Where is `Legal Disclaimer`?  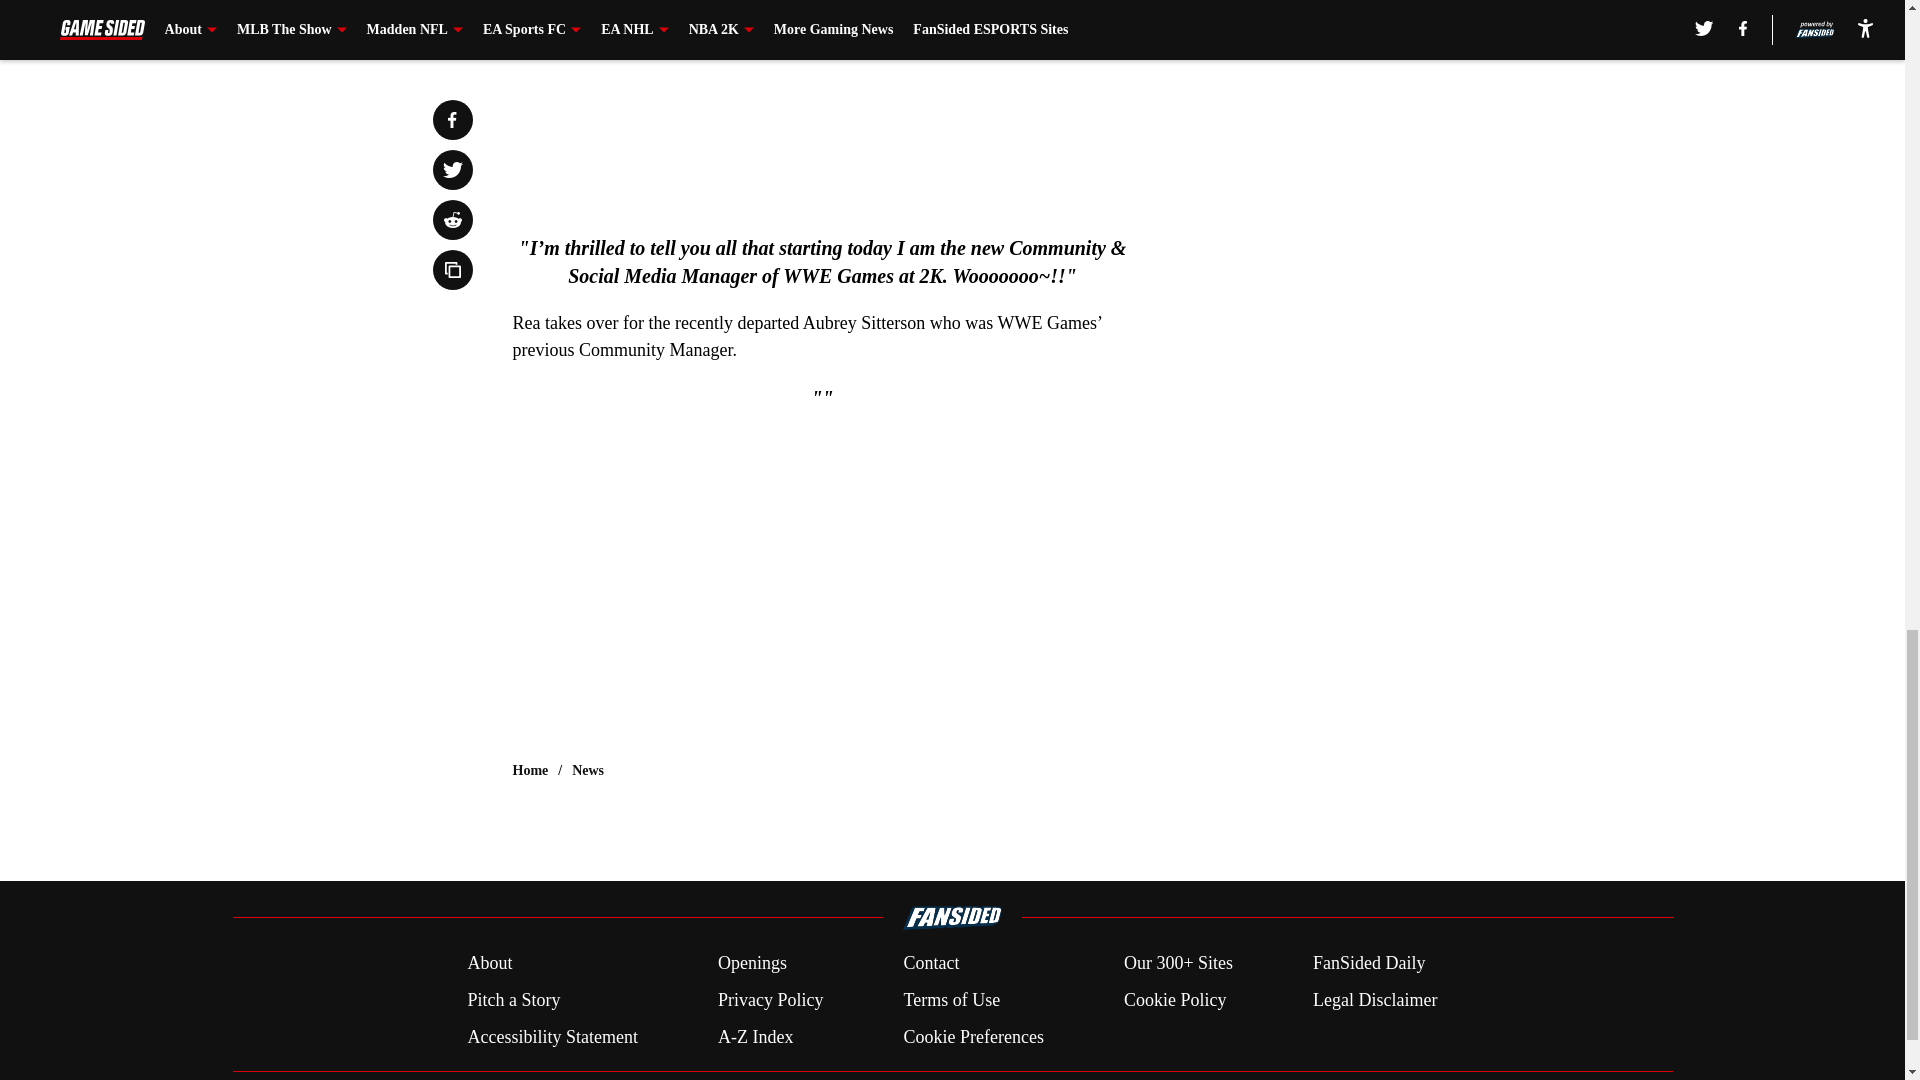
Legal Disclaimer is located at coordinates (1374, 1000).